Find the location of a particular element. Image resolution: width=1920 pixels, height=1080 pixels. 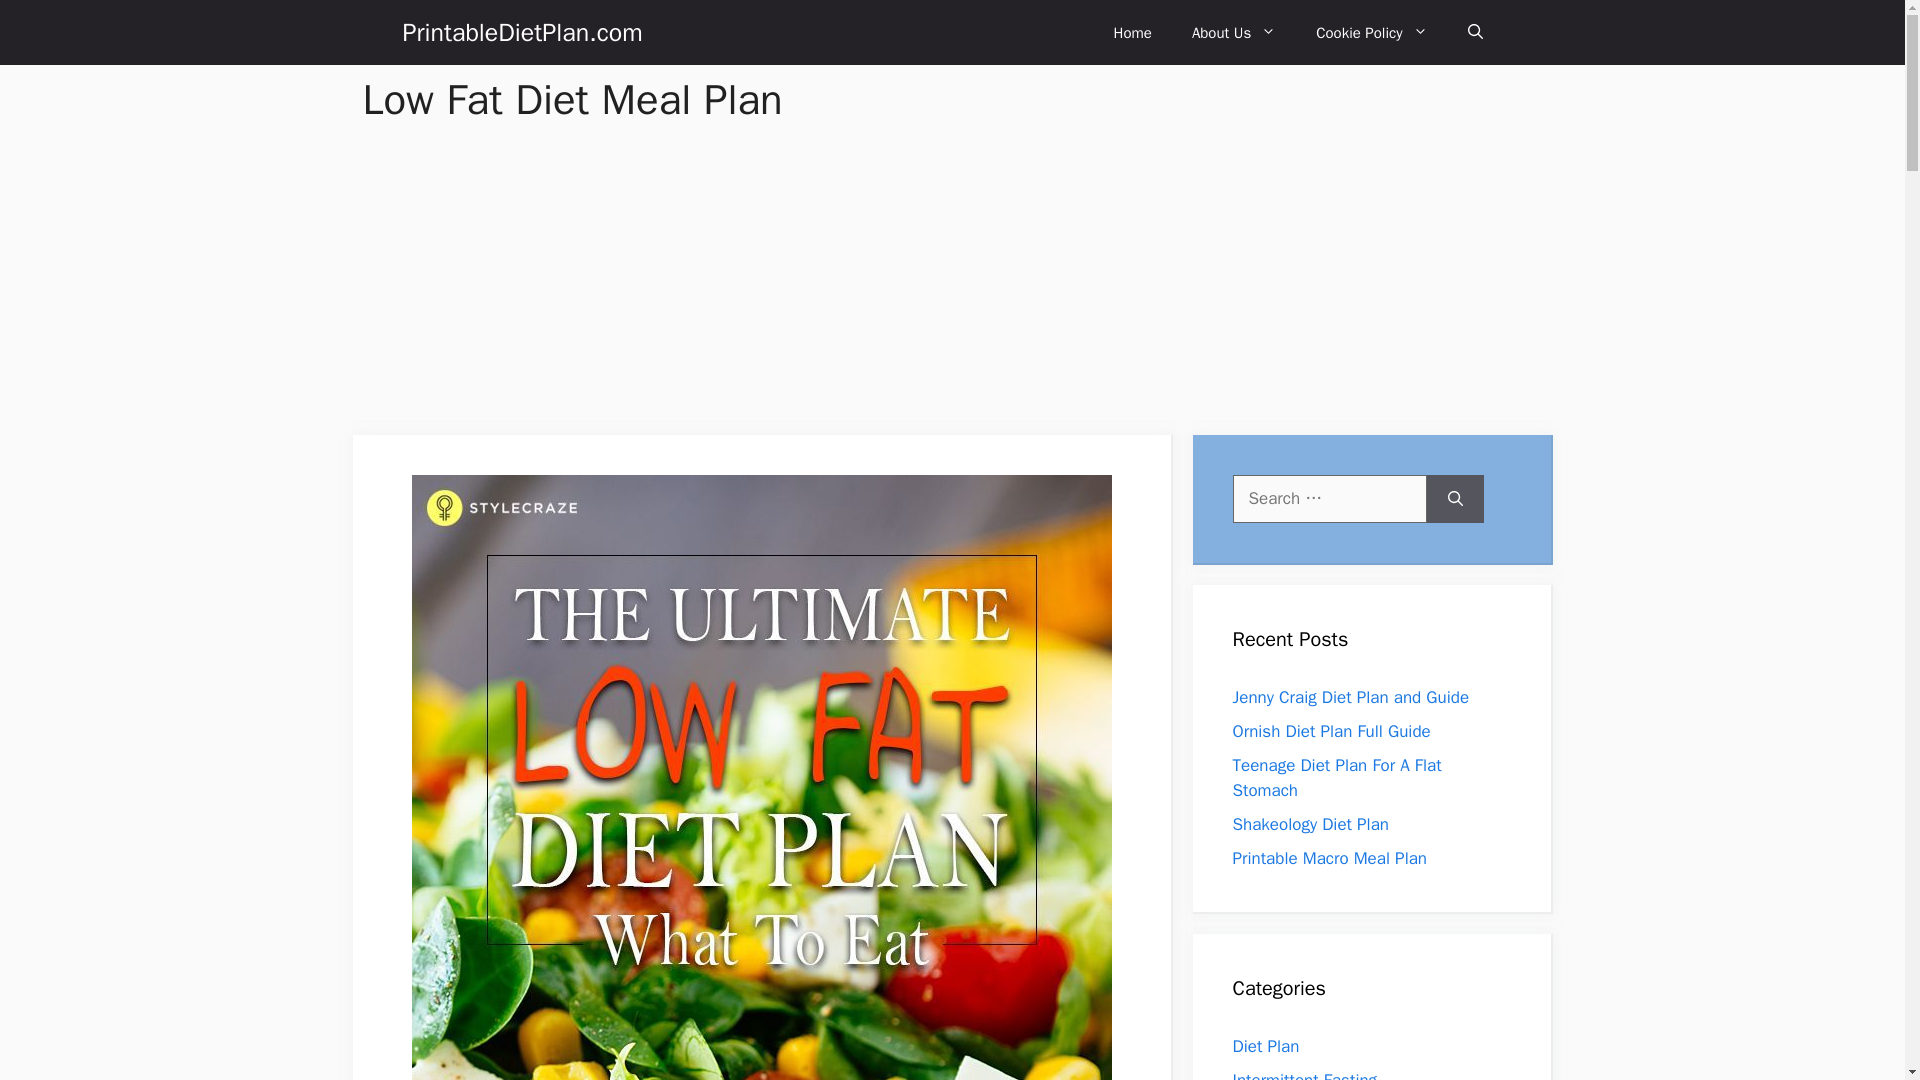

Ornish Diet Plan Full Guide is located at coordinates (1331, 731).